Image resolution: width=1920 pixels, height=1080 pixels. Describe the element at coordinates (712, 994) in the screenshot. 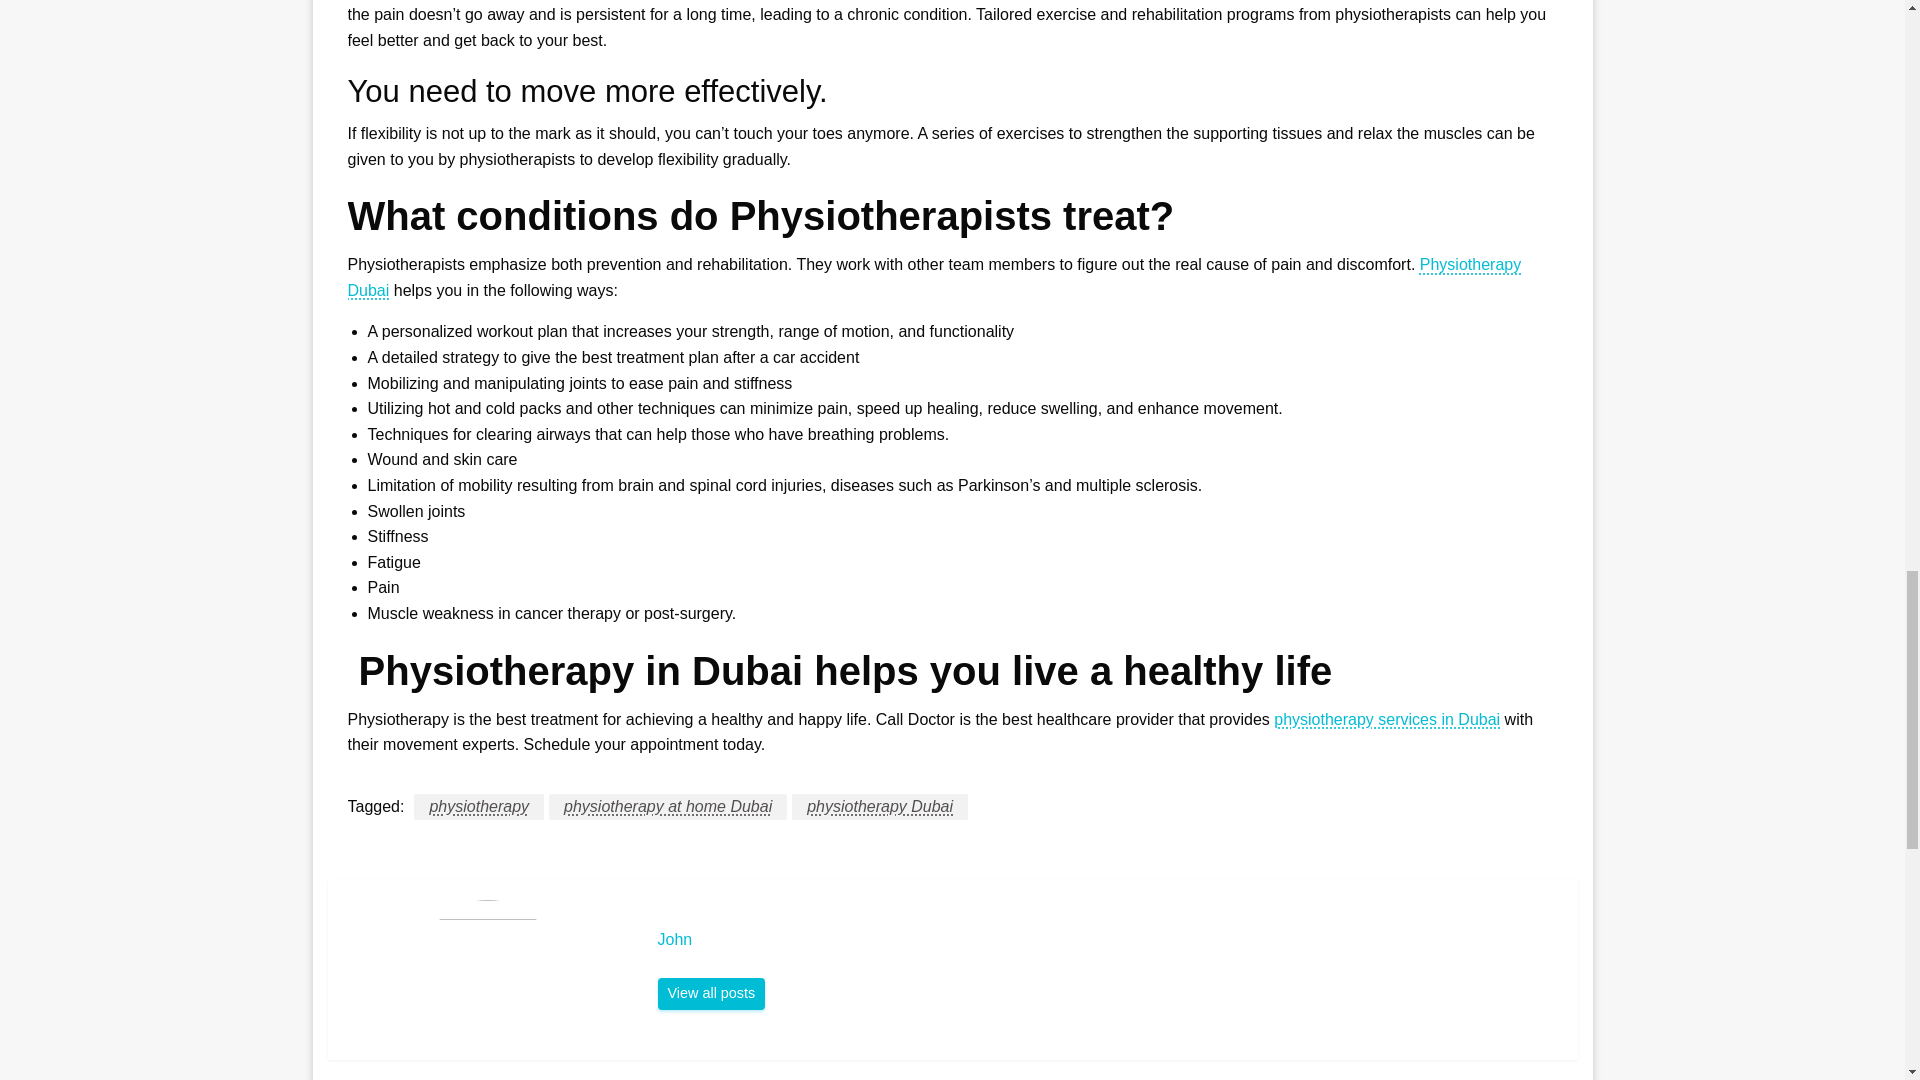

I see `John` at that location.